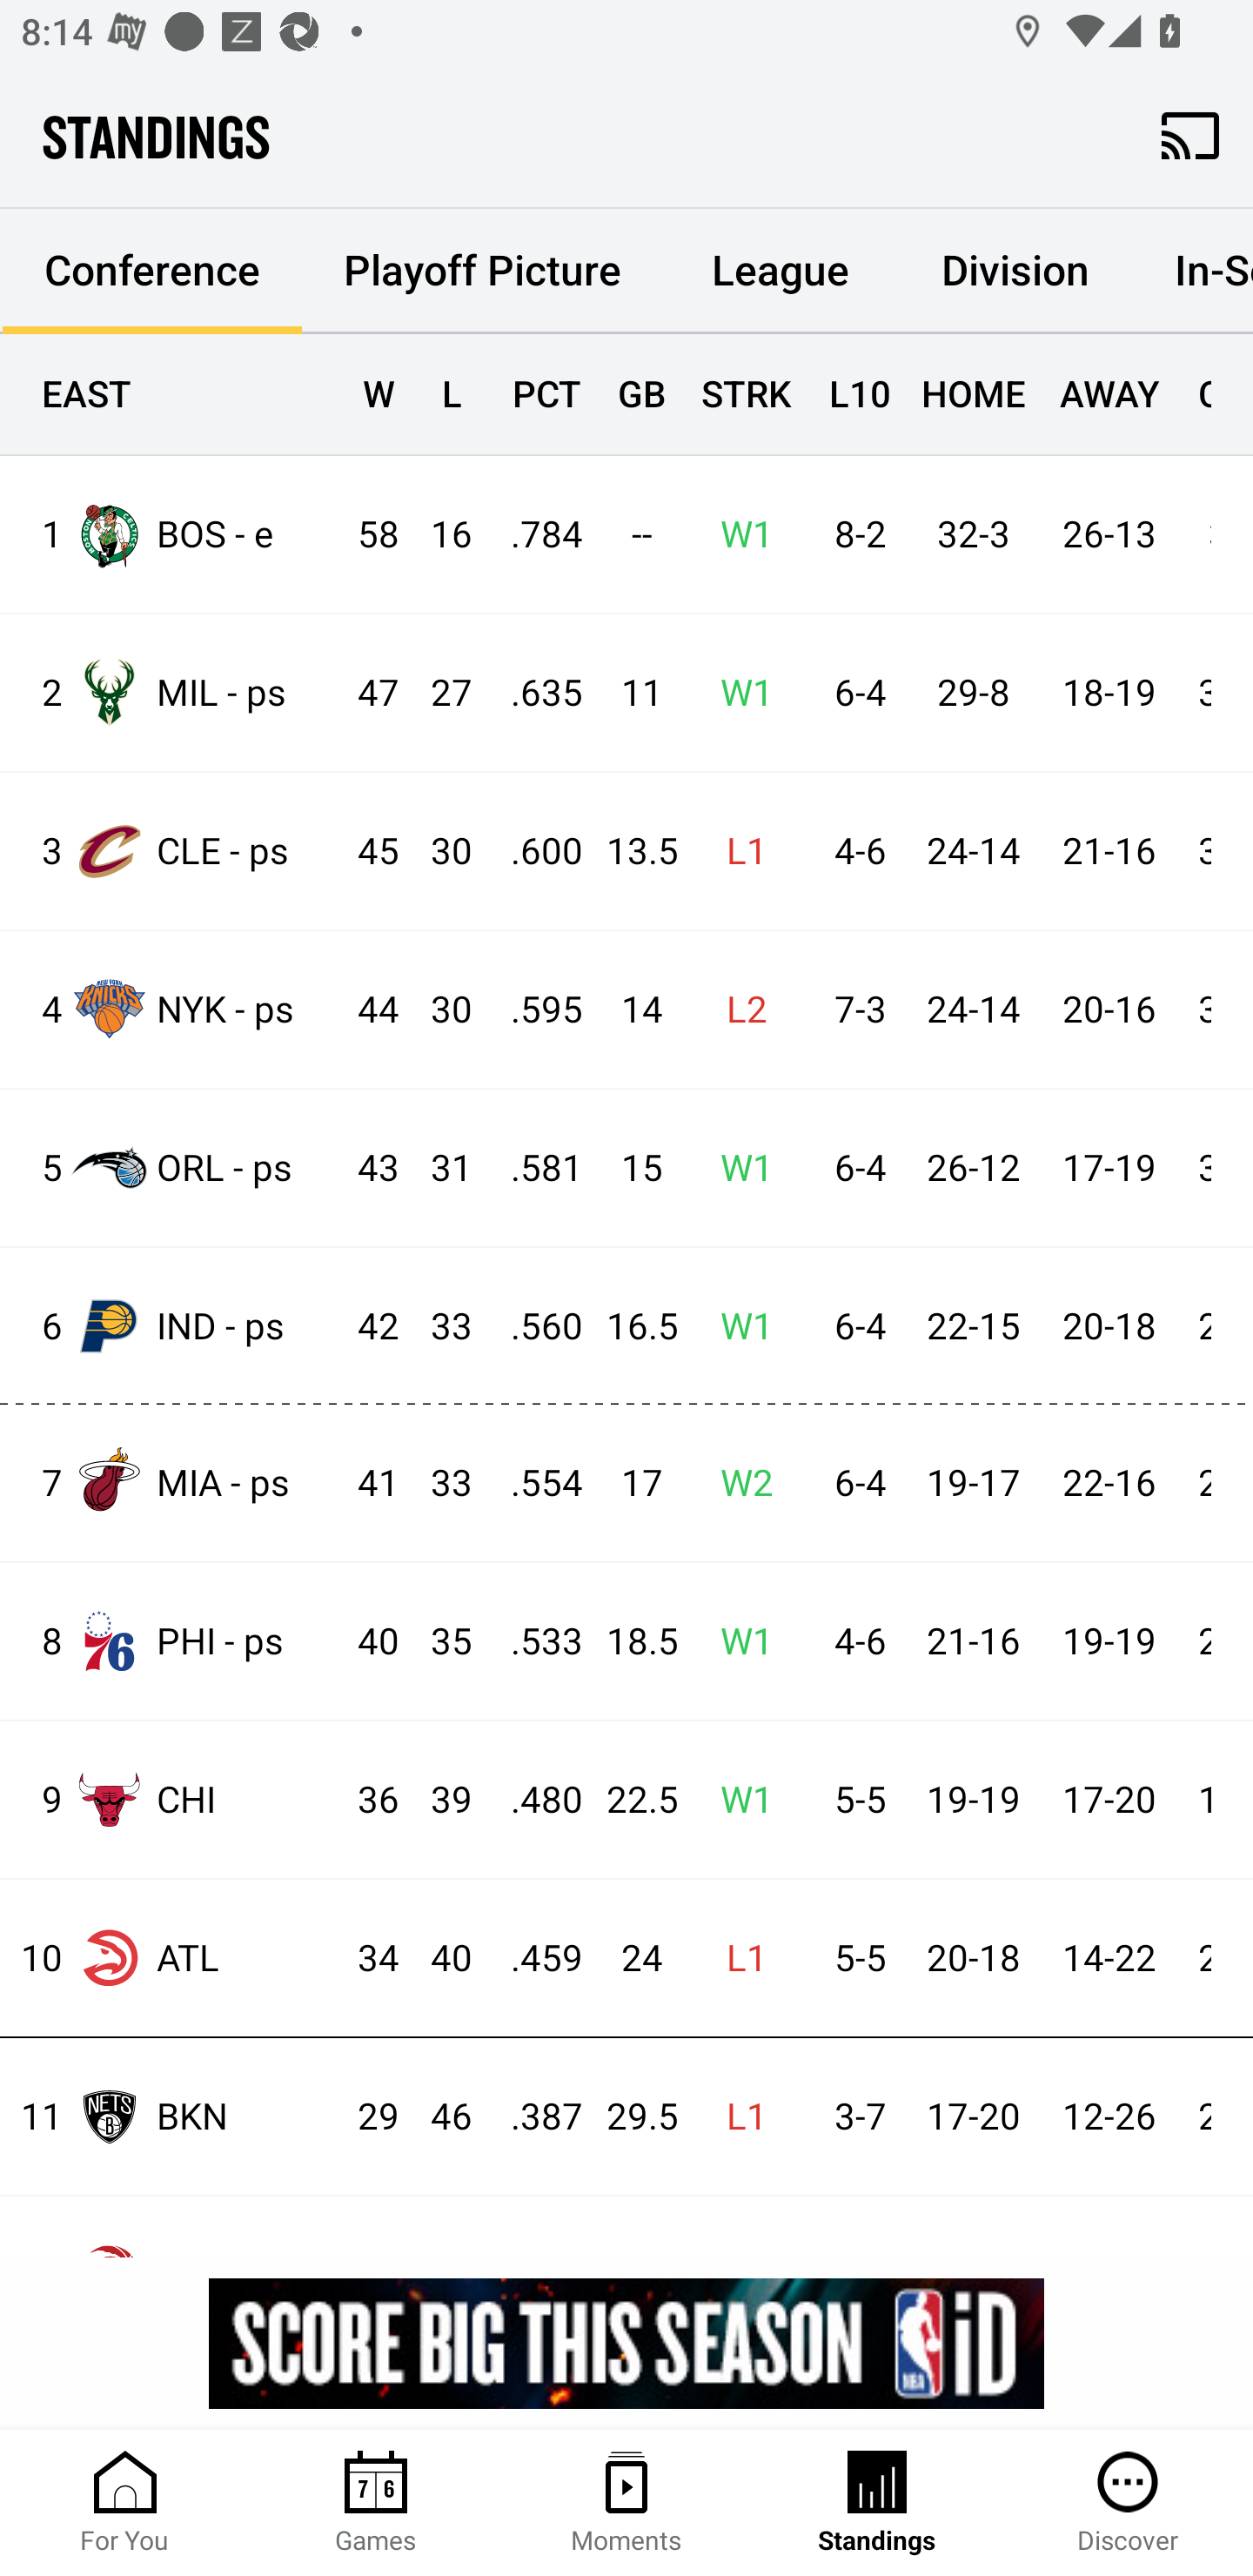 This screenshot has width=1253, height=2576. Describe the element at coordinates (125, 2503) in the screenshot. I see `For You` at that location.